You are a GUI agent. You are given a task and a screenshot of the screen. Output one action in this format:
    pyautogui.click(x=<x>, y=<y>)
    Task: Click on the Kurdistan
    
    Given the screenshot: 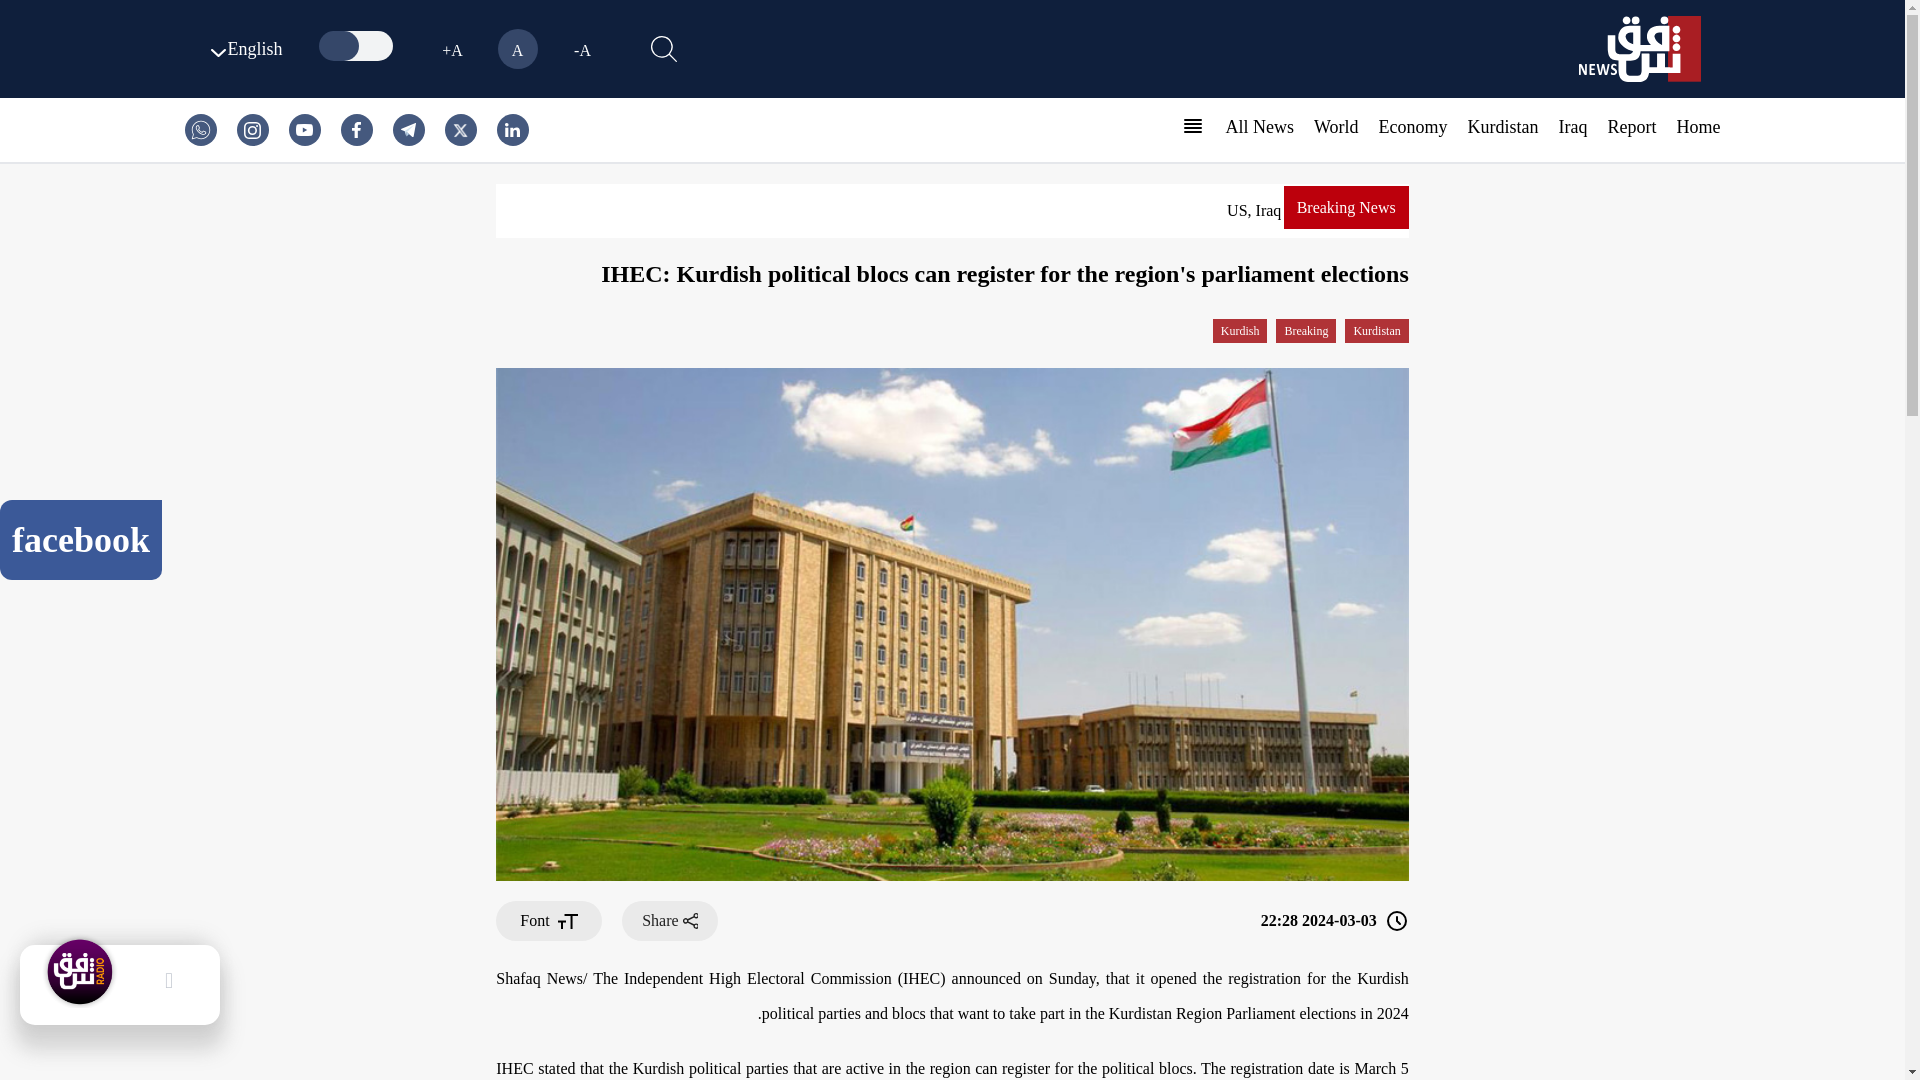 What is the action you would take?
    pyautogui.click(x=1504, y=126)
    